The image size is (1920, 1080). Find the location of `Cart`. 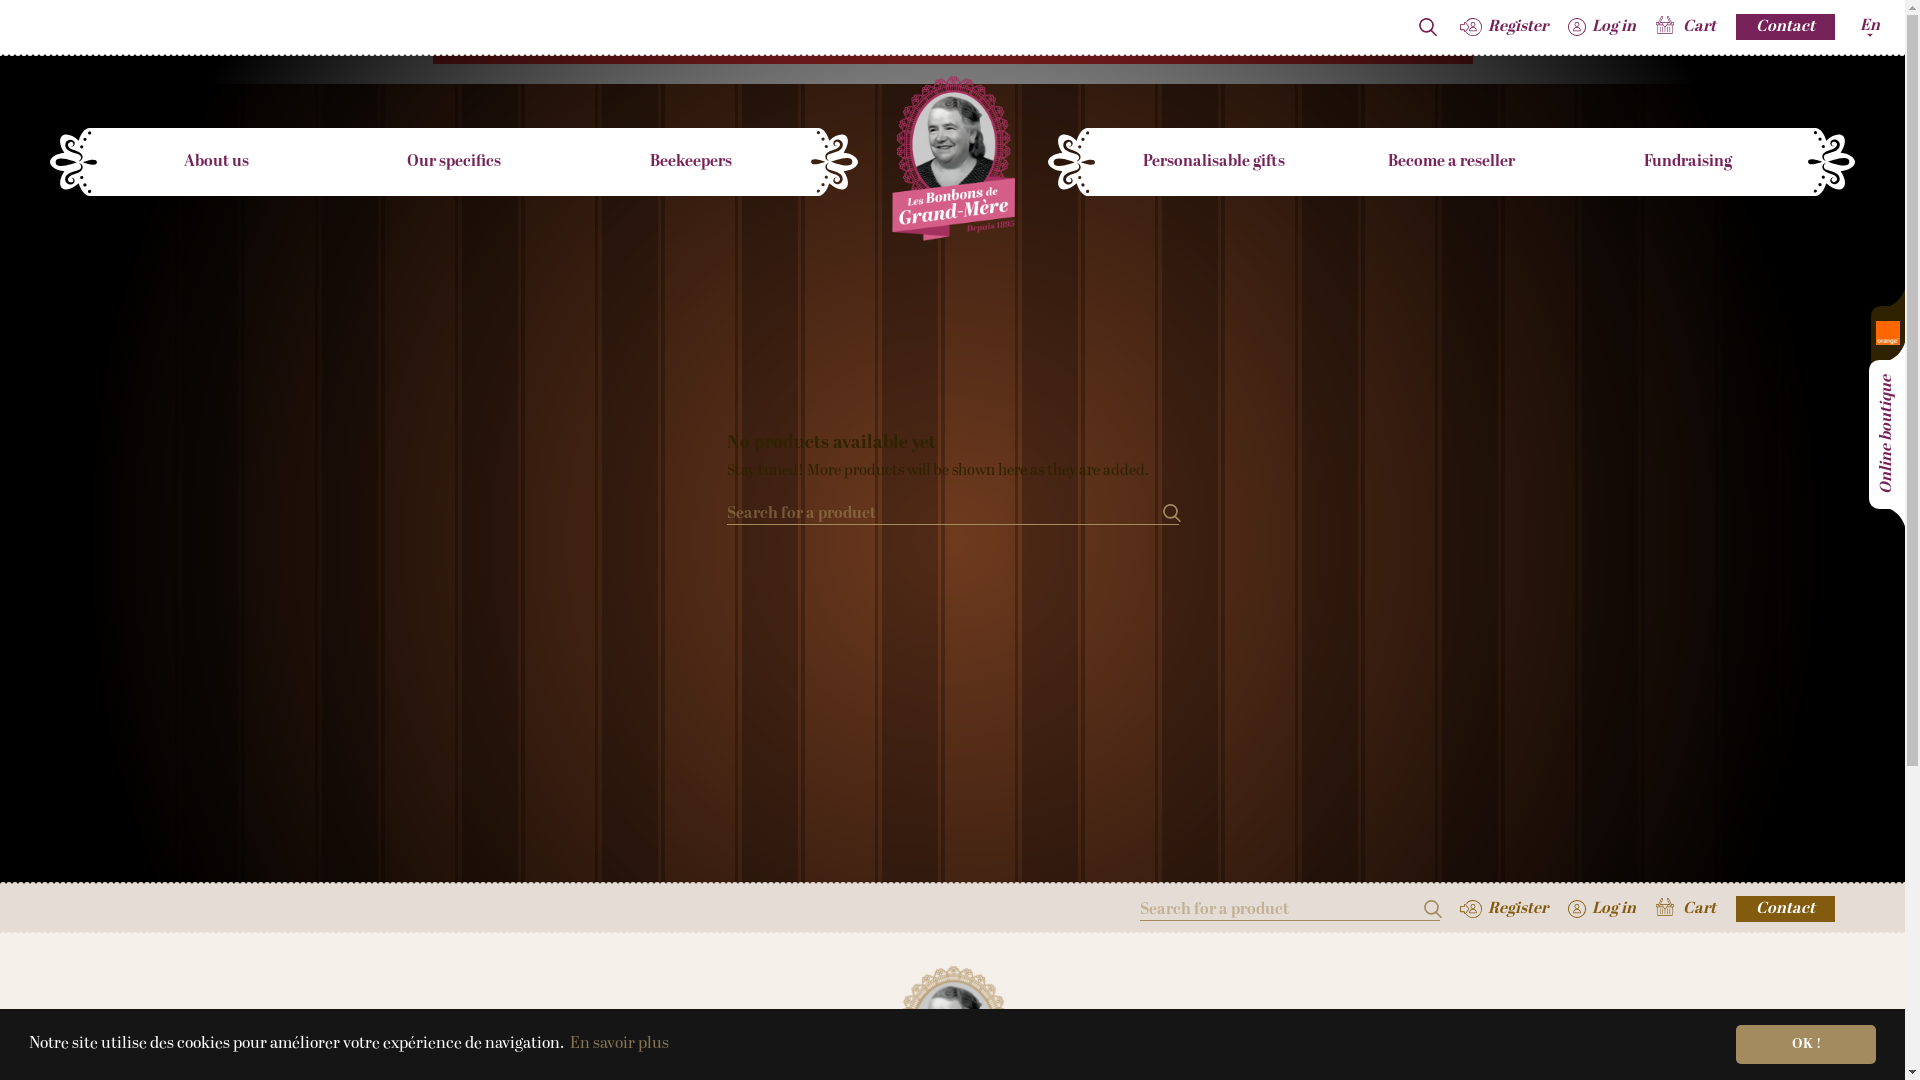

Cart is located at coordinates (1686, 27).